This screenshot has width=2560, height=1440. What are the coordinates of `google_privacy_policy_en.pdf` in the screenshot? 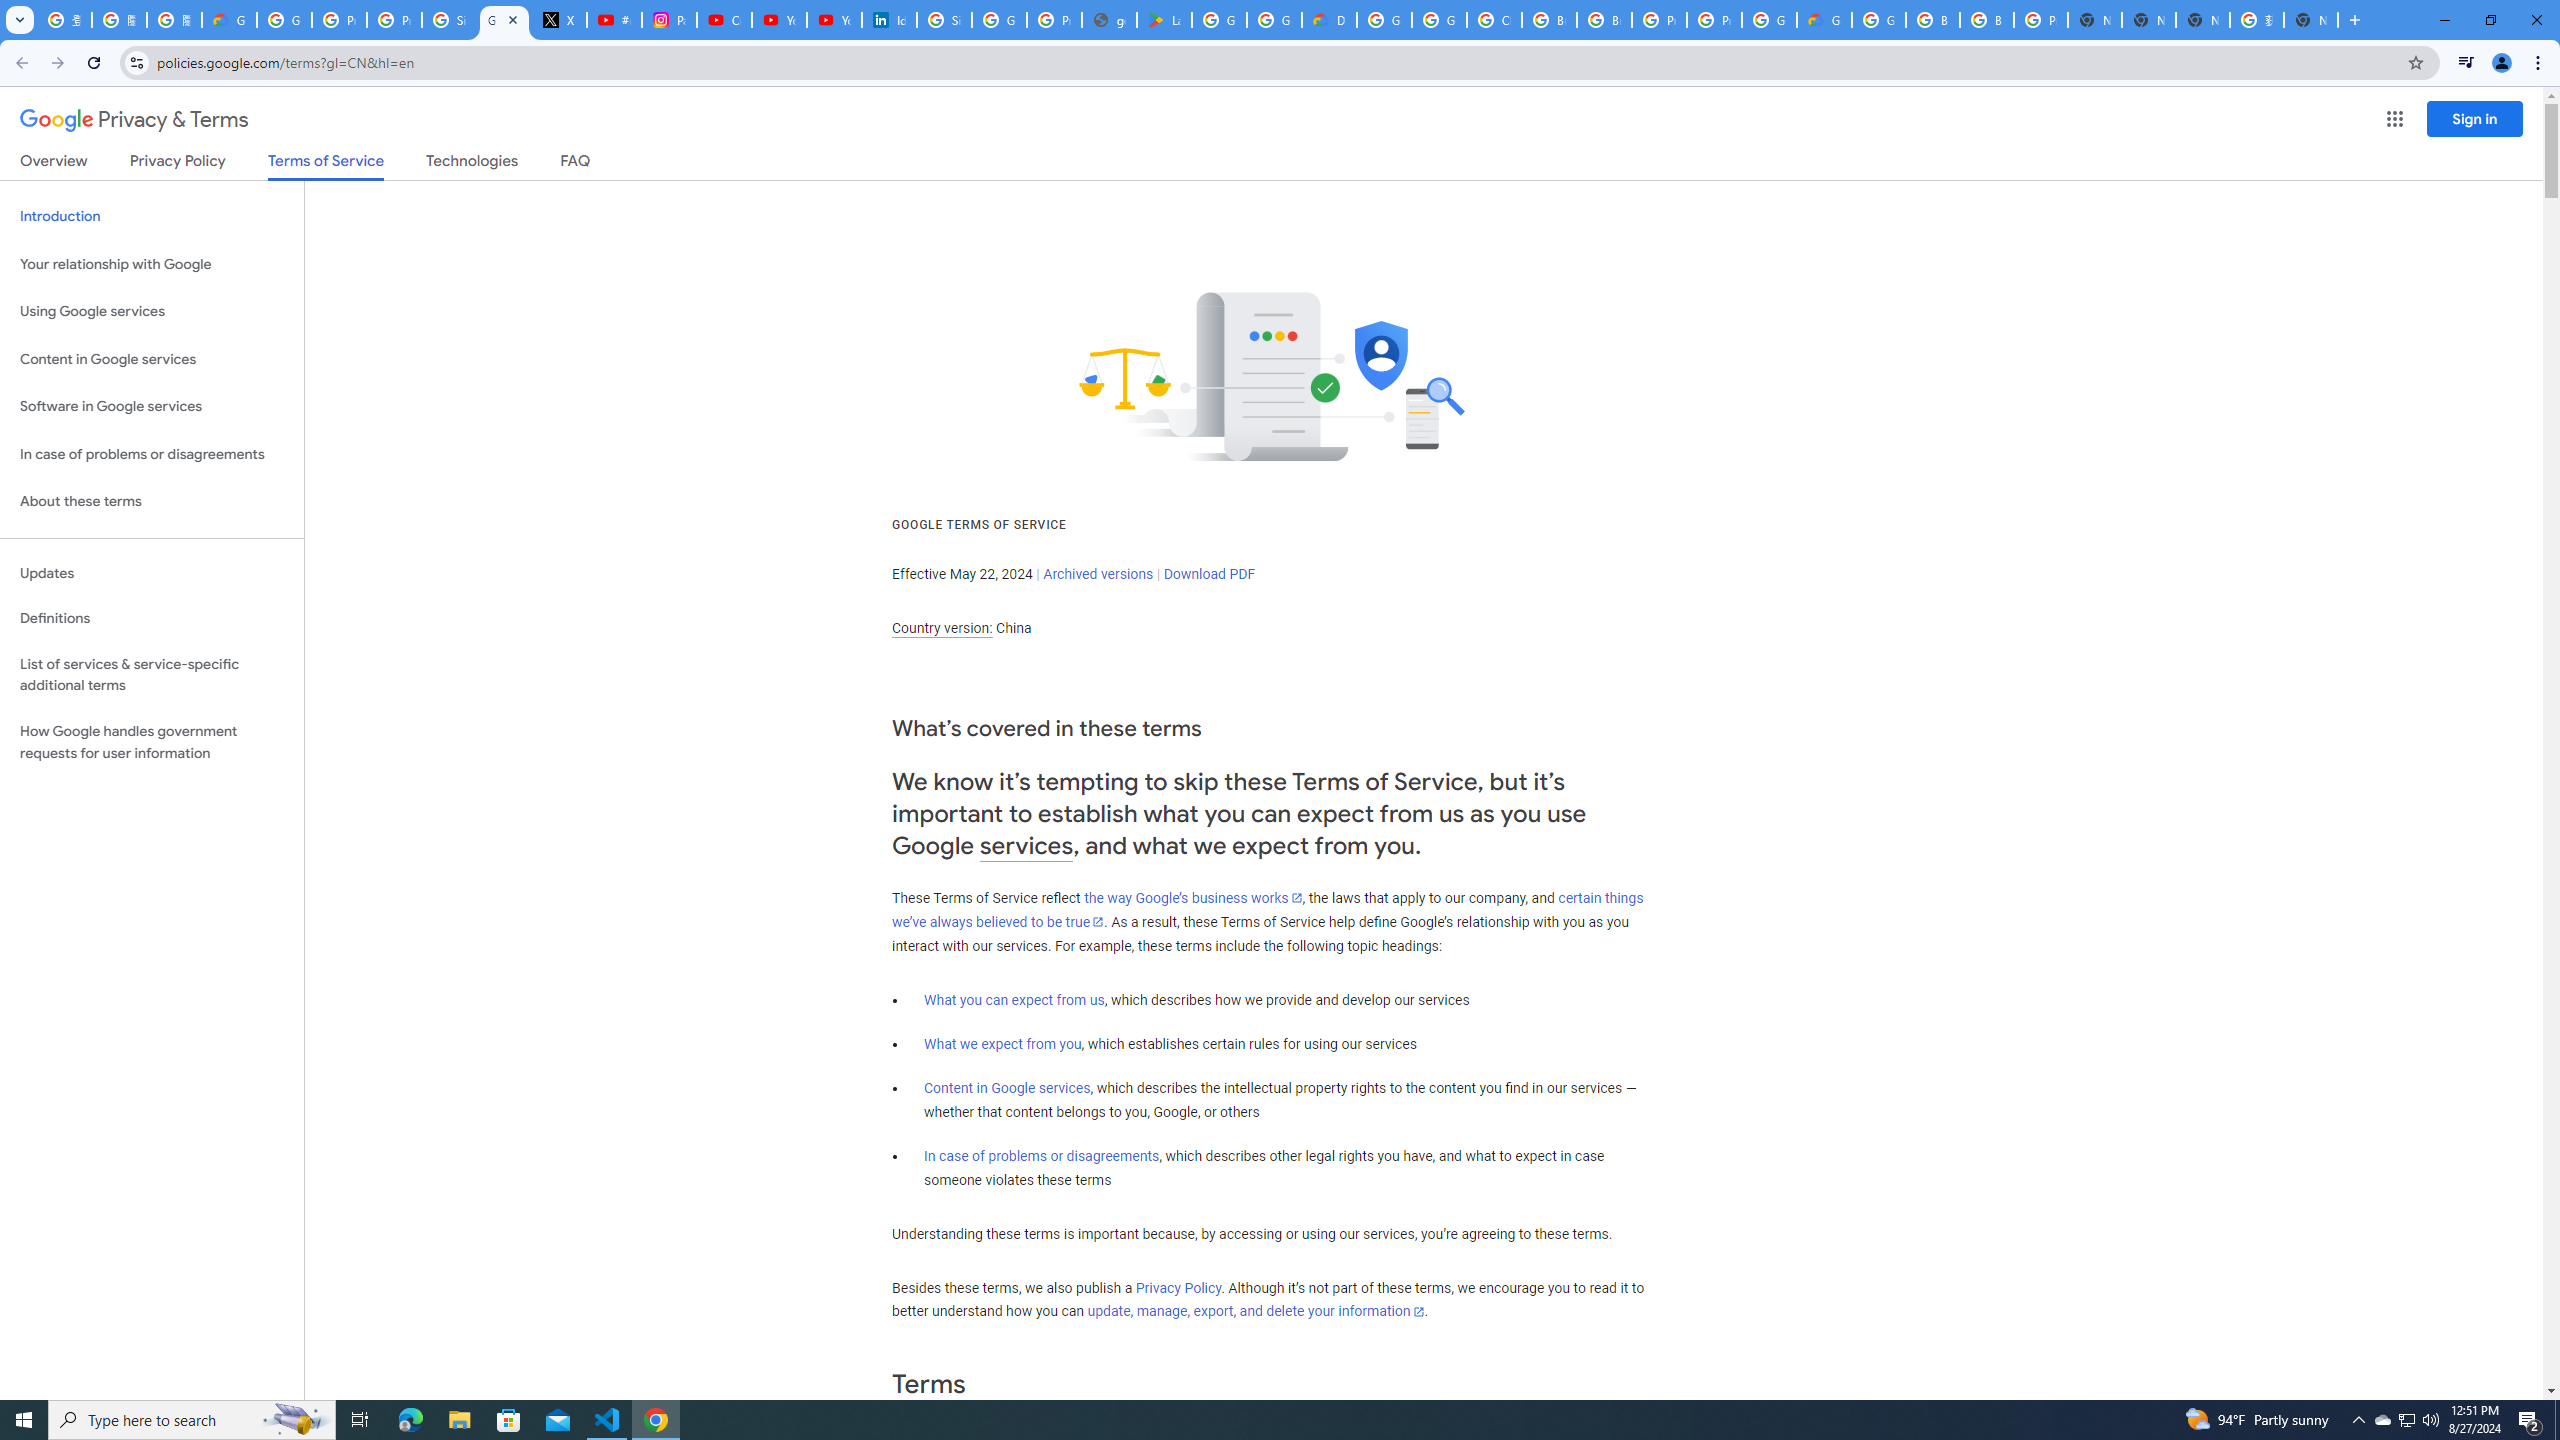 It's located at (1109, 20).